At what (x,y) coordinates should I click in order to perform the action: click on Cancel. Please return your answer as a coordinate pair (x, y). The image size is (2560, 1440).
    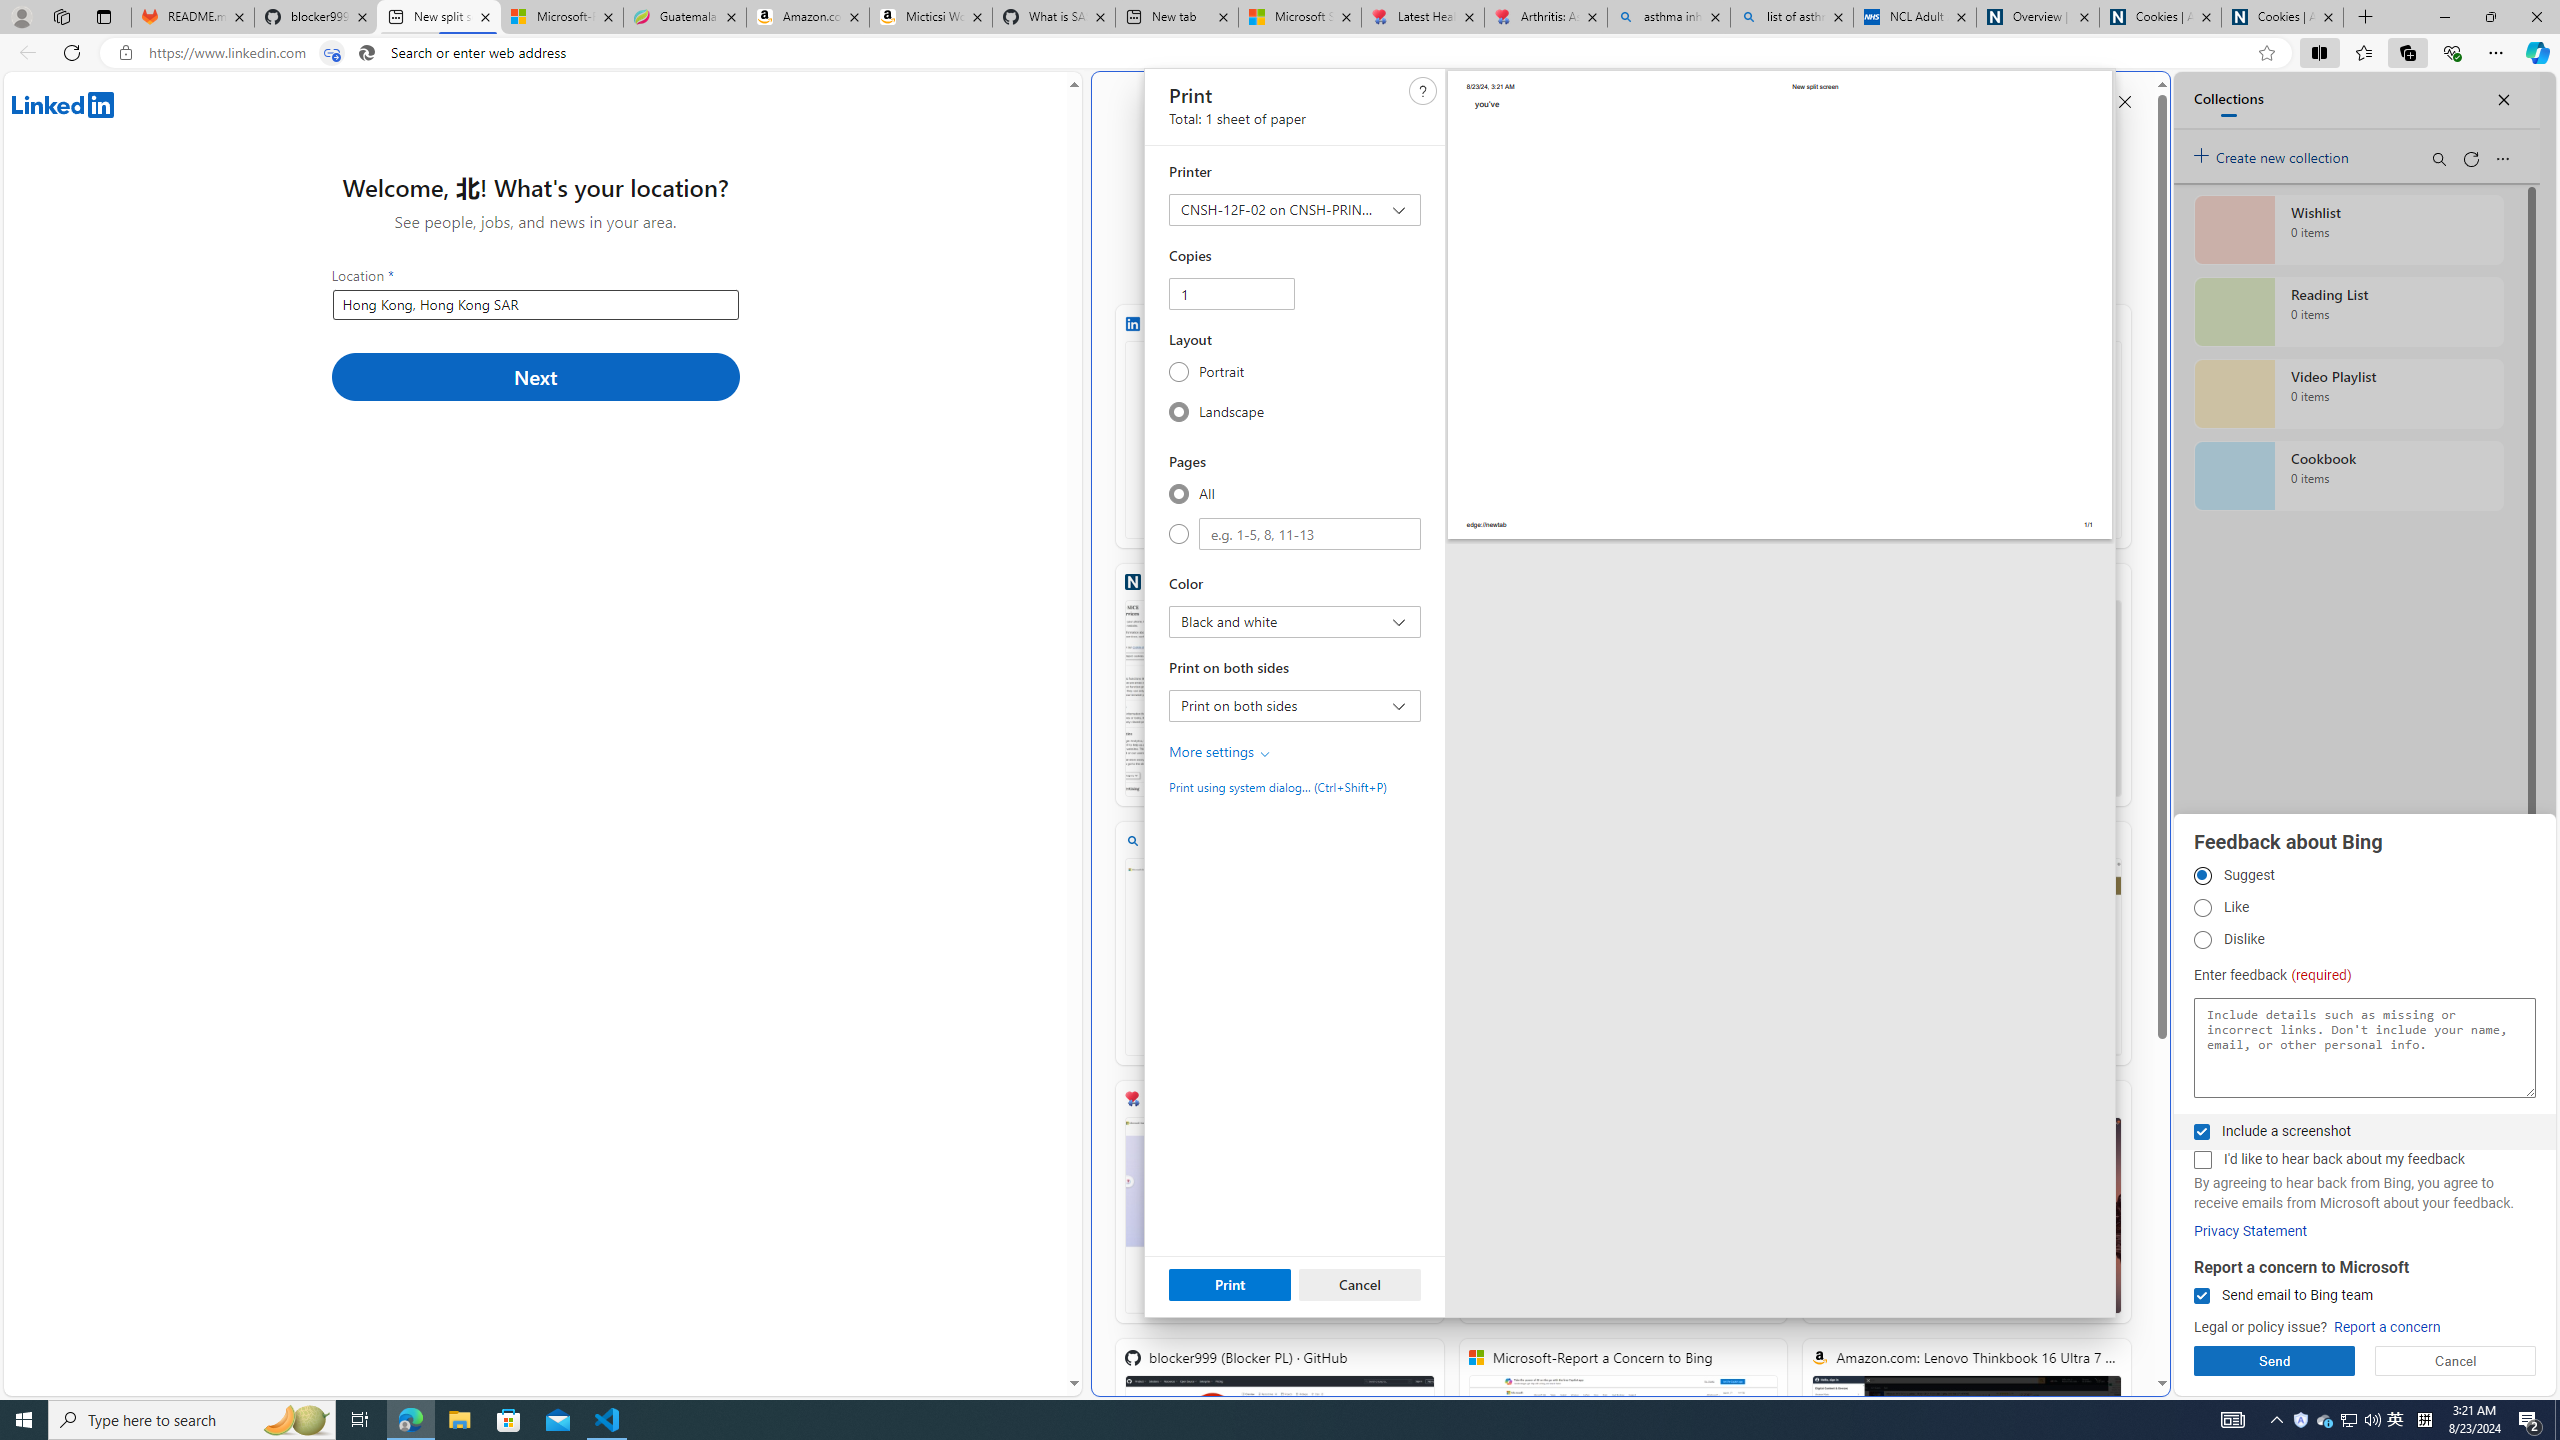
    Looking at the image, I should click on (1358, 1284).